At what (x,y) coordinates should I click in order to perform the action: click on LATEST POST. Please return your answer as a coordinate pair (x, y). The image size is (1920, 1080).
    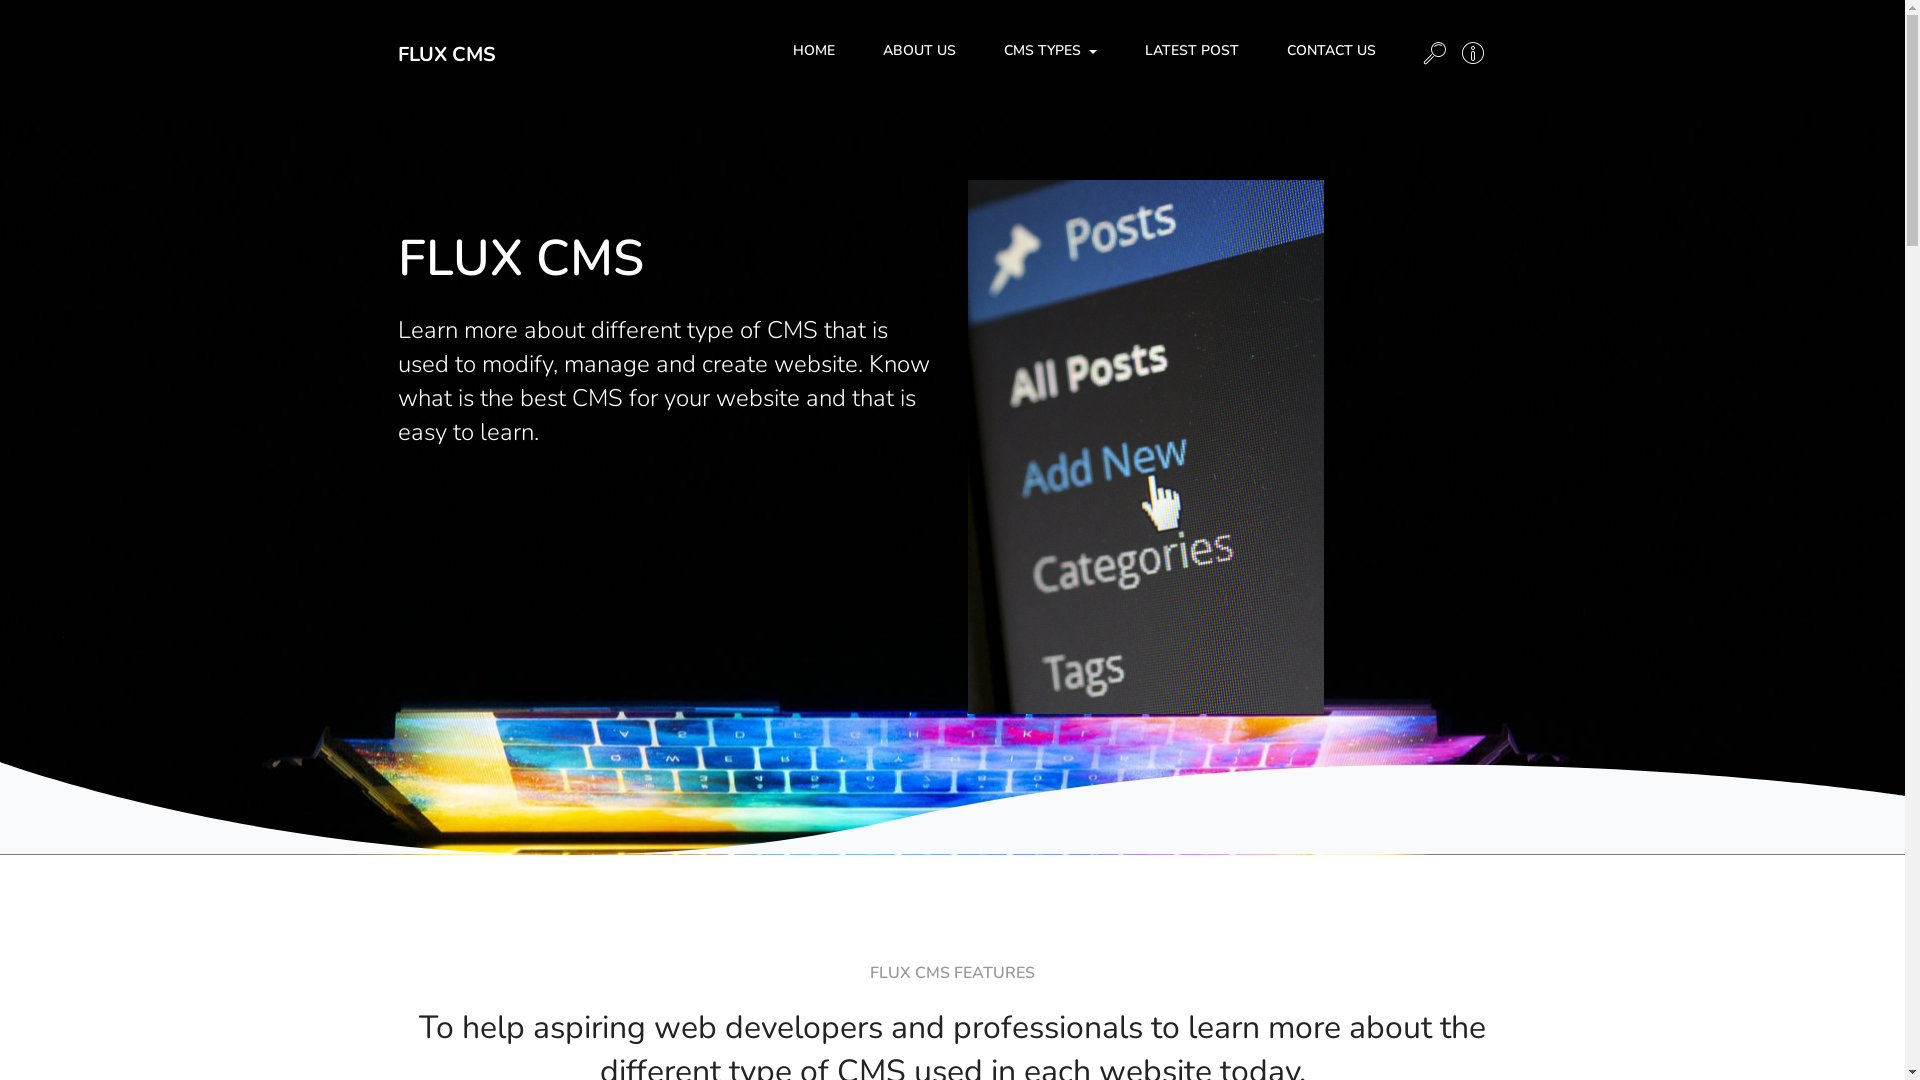
    Looking at the image, I should click on (1191, 50).